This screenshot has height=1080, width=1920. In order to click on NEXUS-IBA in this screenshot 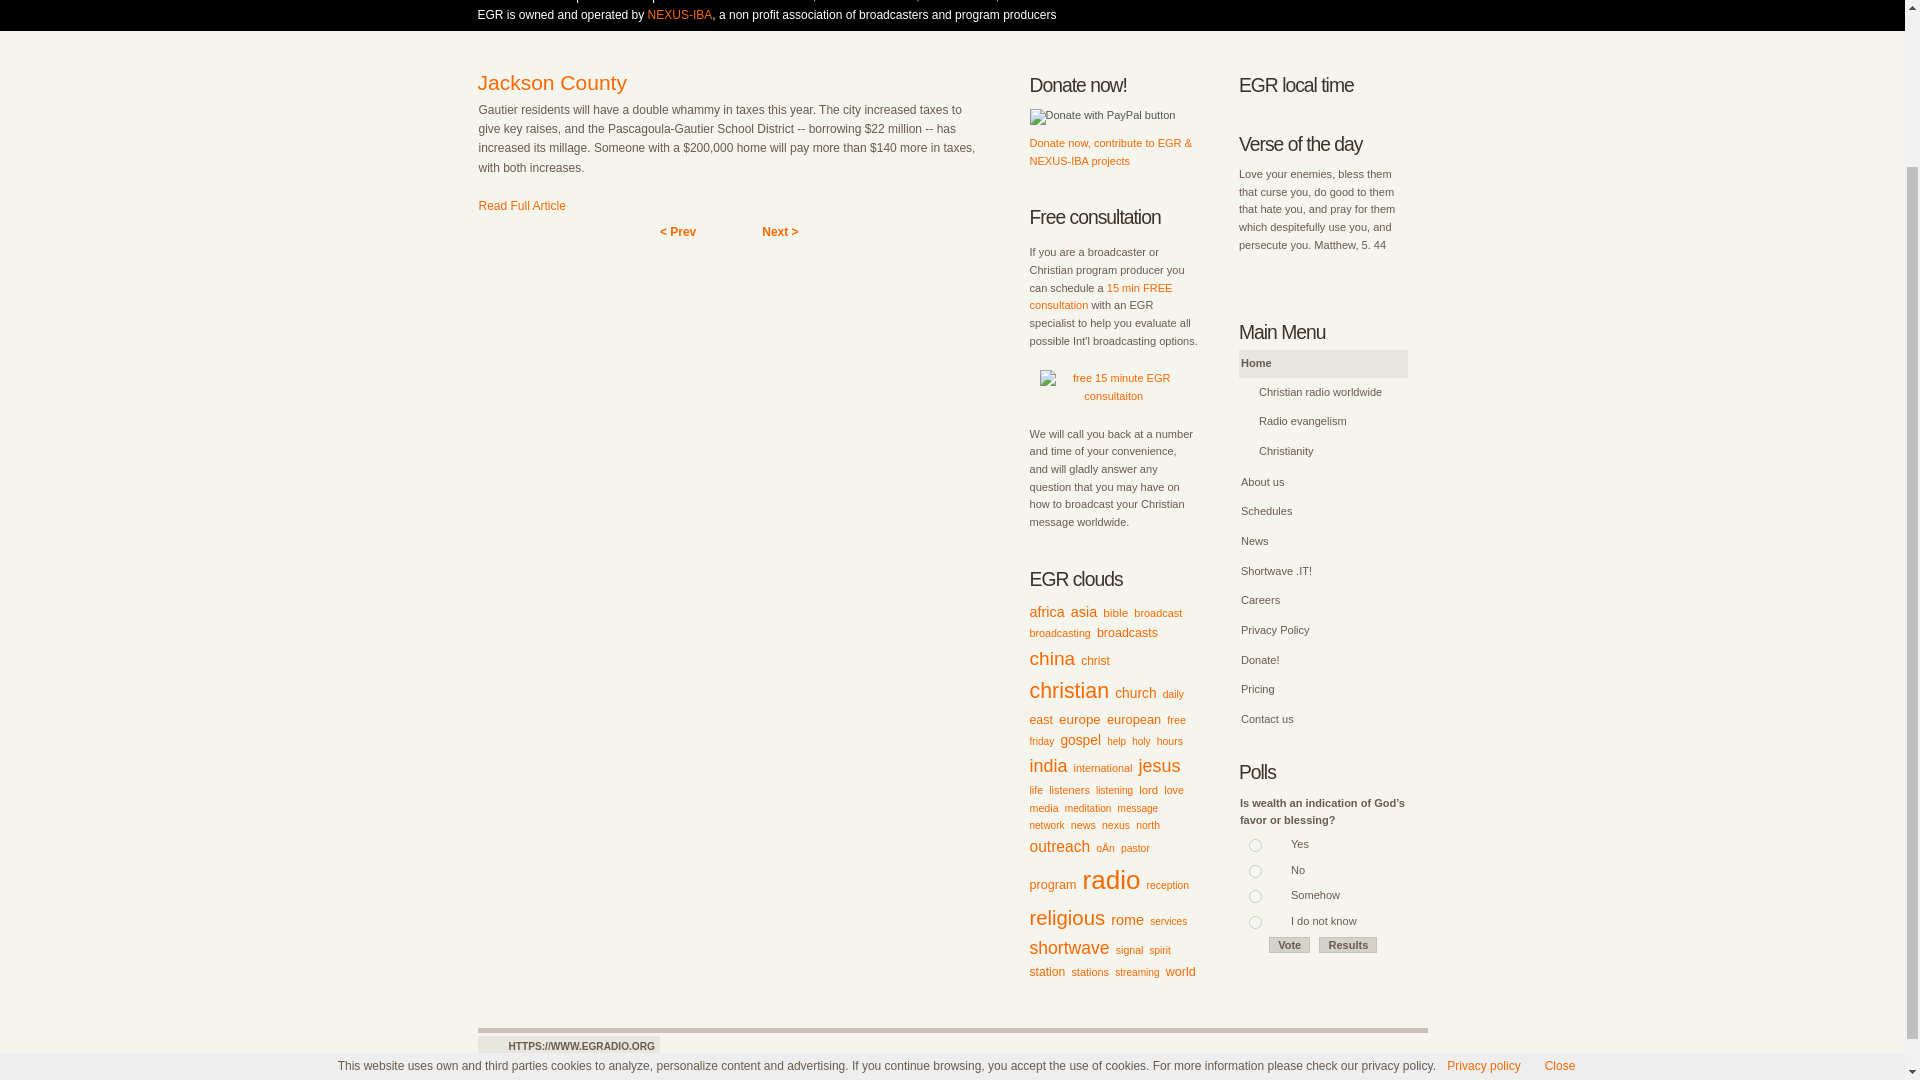, I will do `click(680, 14)`.